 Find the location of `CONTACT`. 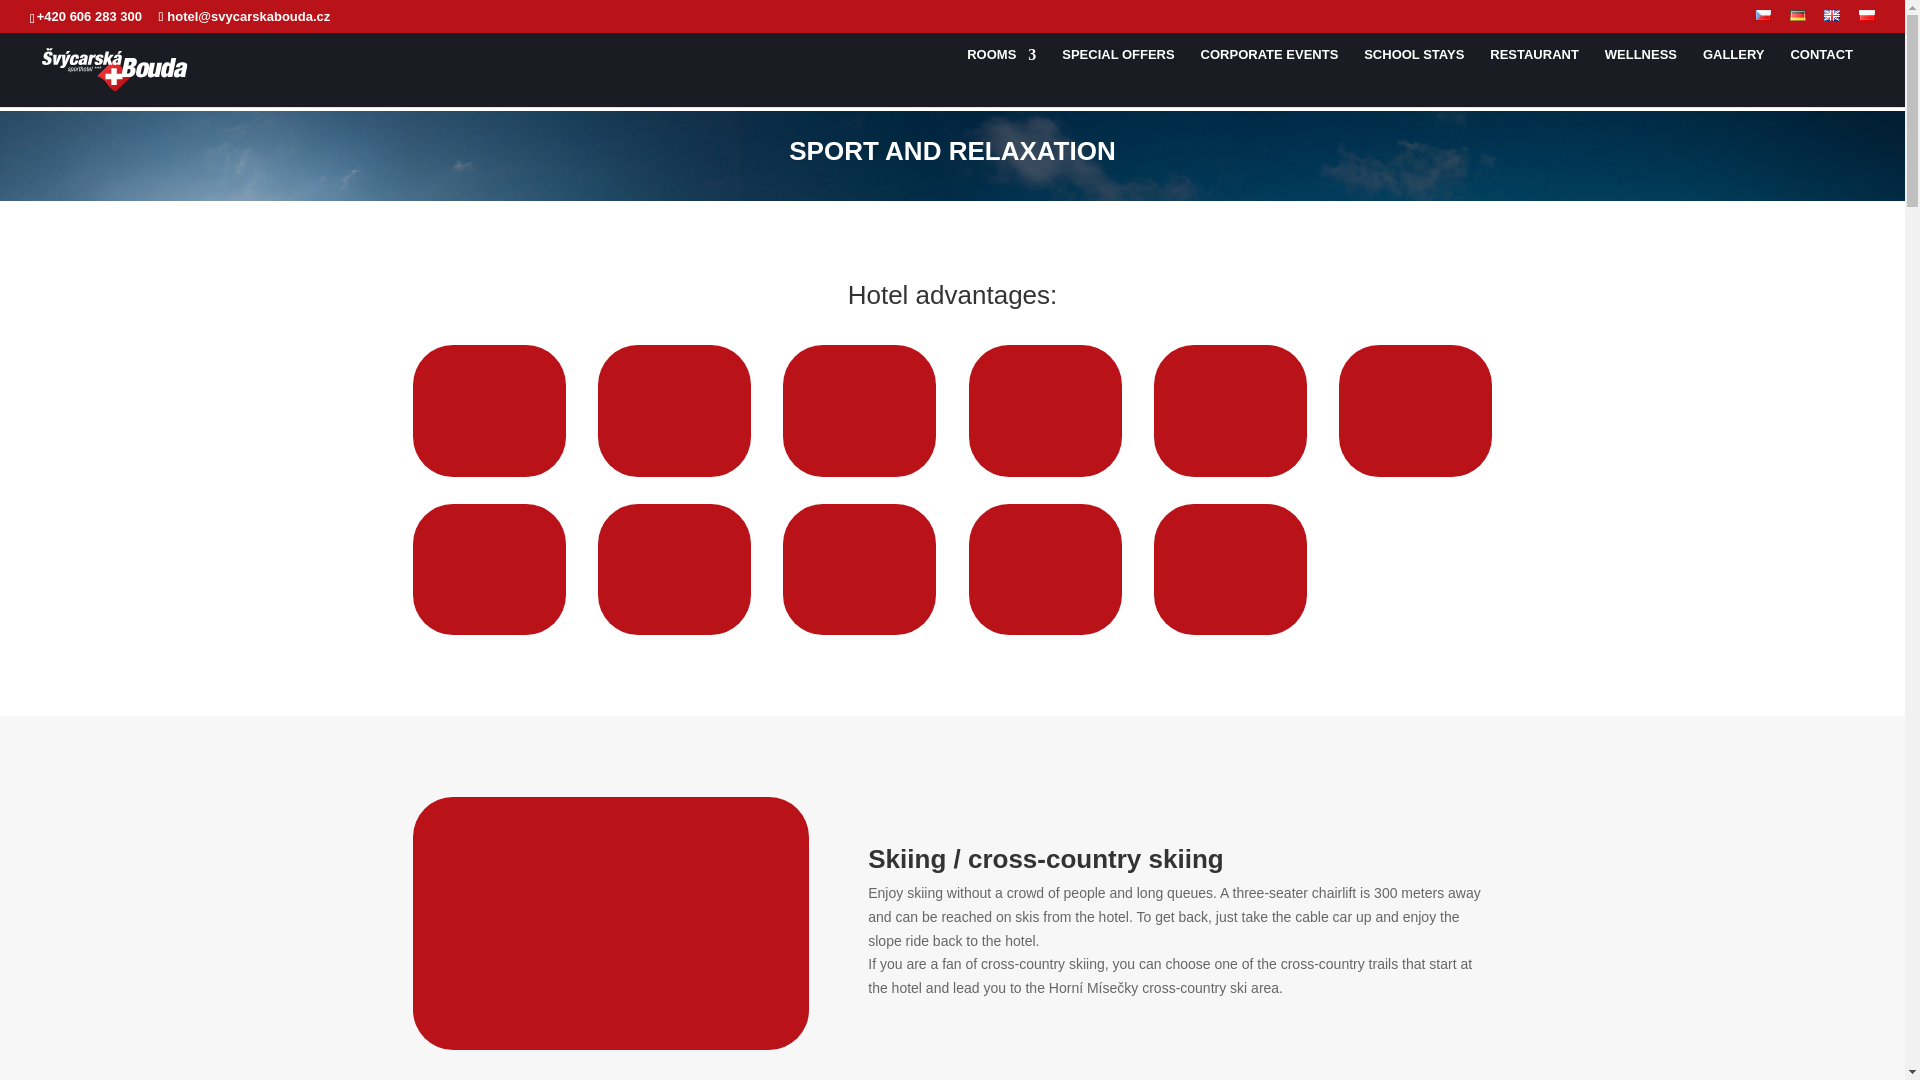

CONTACT is located at coordinates (1820, 76).